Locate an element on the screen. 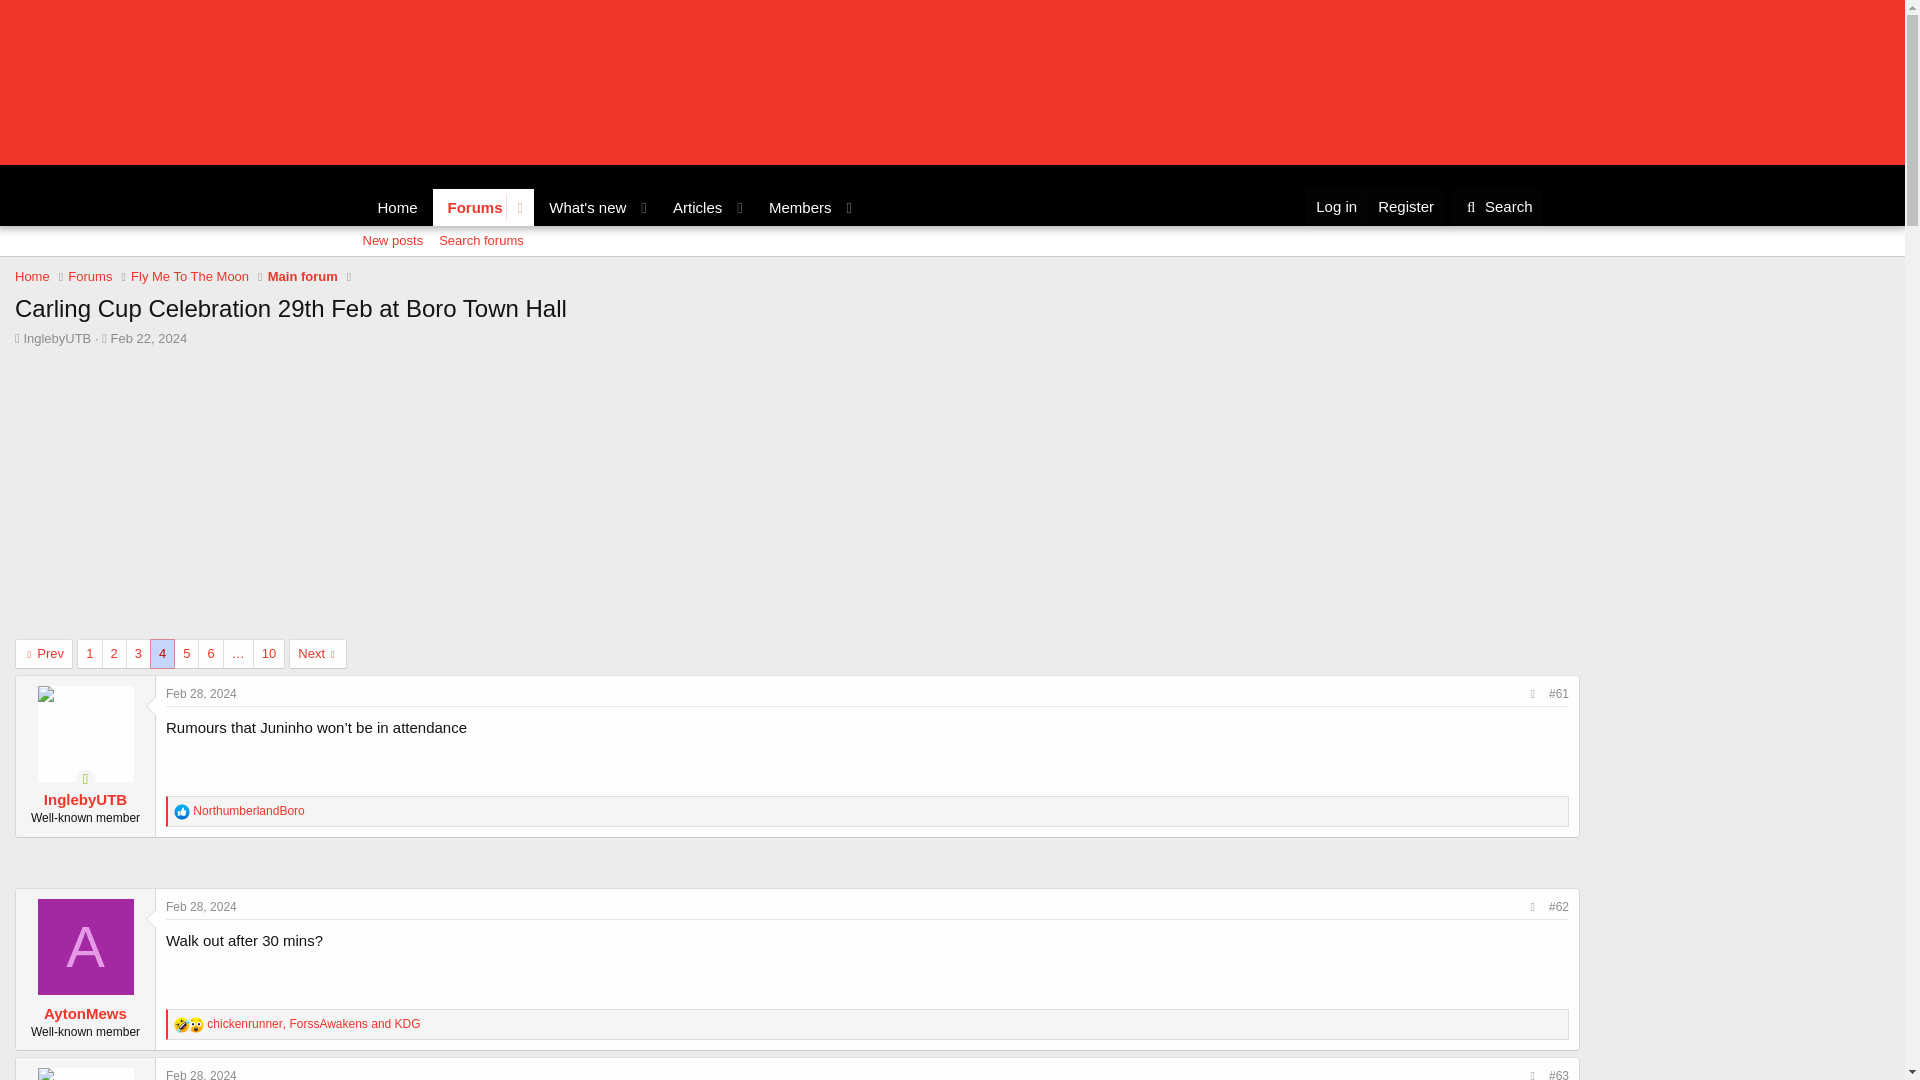 The width and height of the screenshot is (1920, 1080). Start date is located at coordinates (1497, 206).